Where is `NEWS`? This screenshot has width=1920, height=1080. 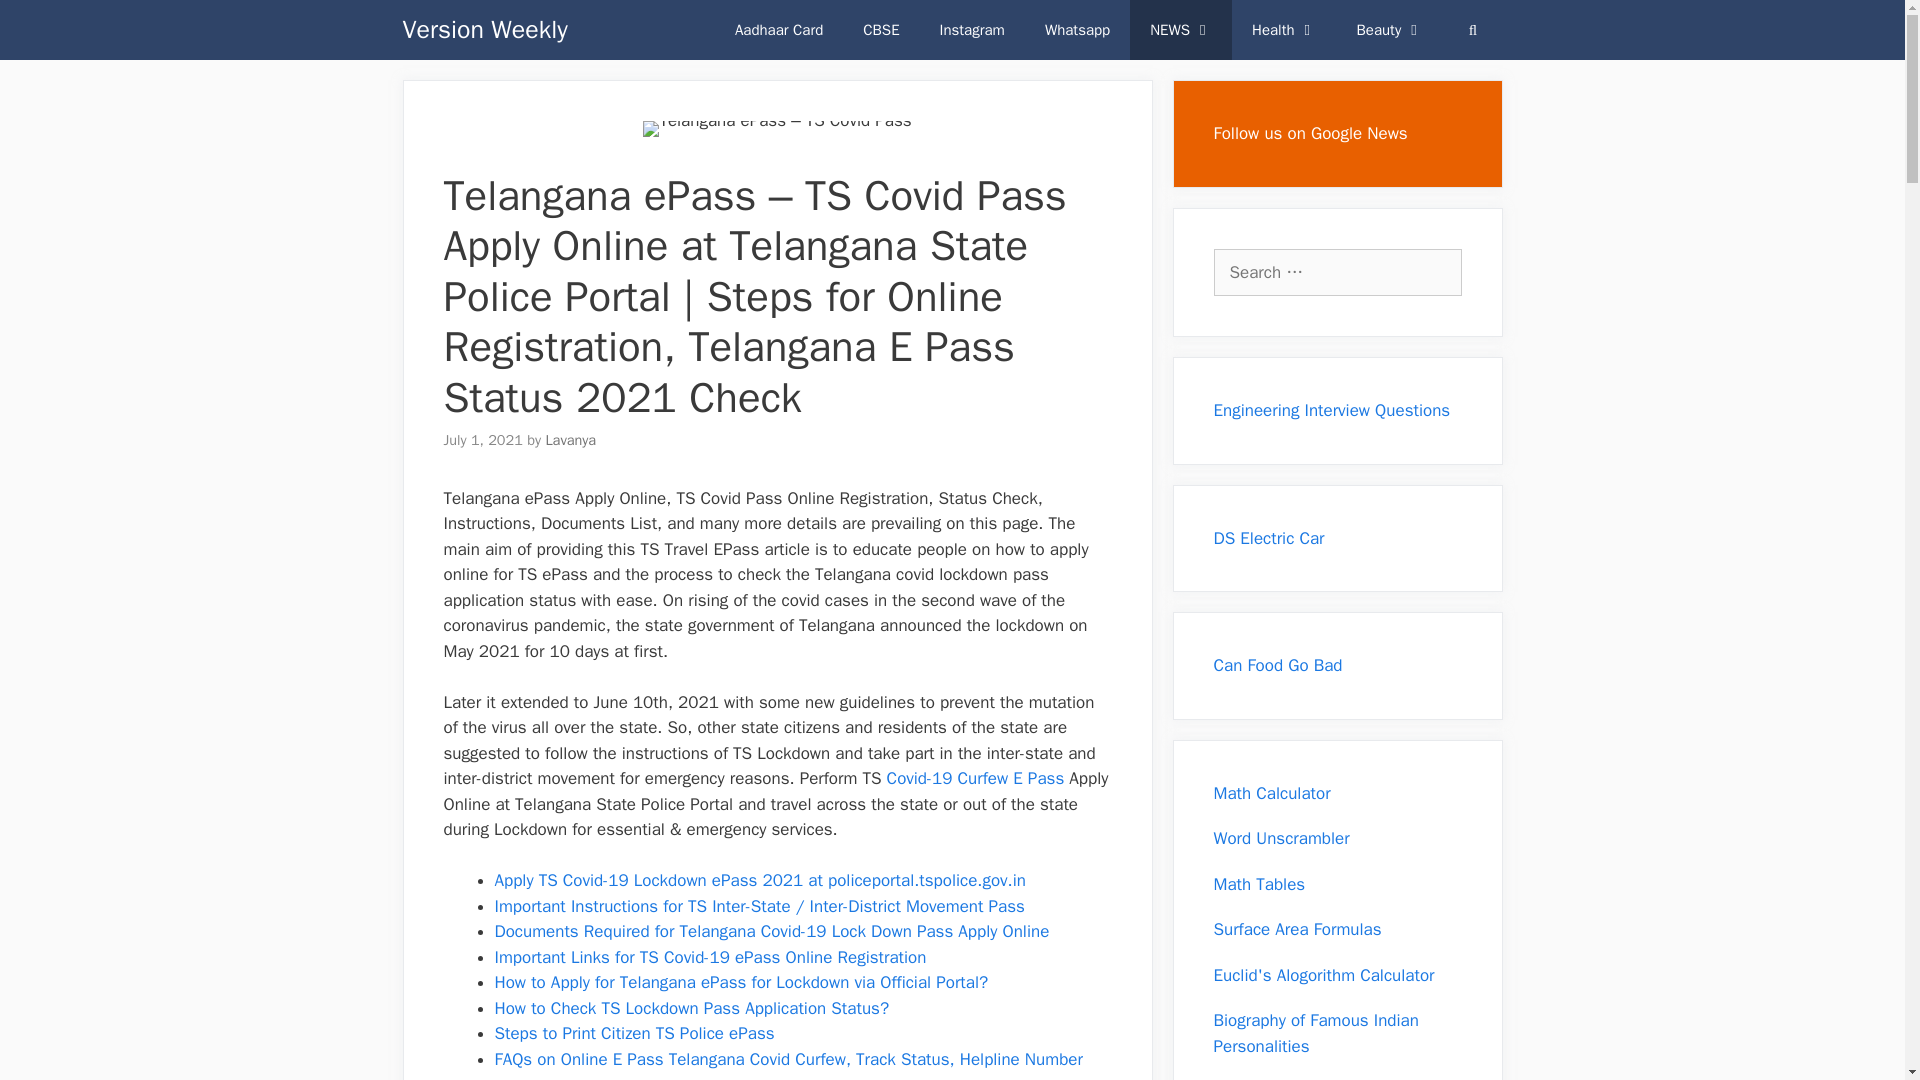
NEWS is located at coordinates (1181, 30).